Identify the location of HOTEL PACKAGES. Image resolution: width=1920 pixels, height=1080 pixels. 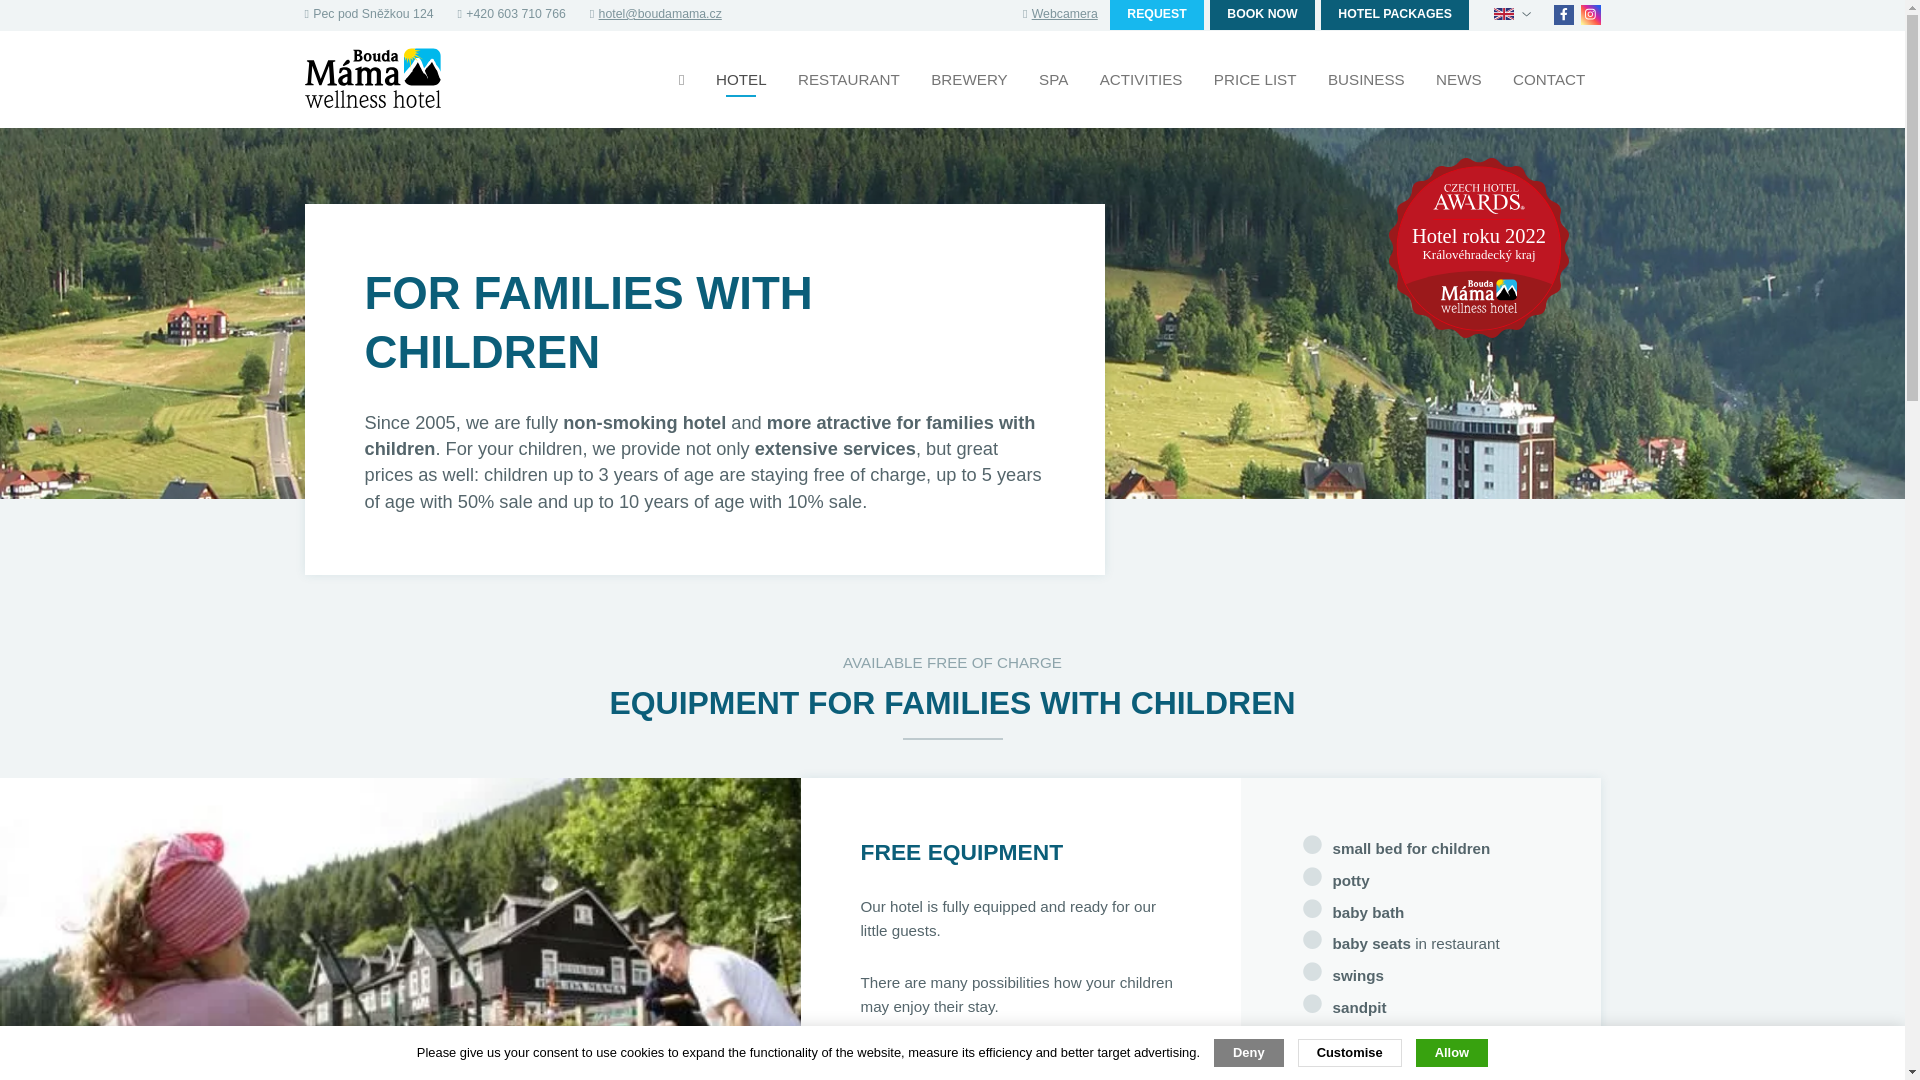
(1394, 15).